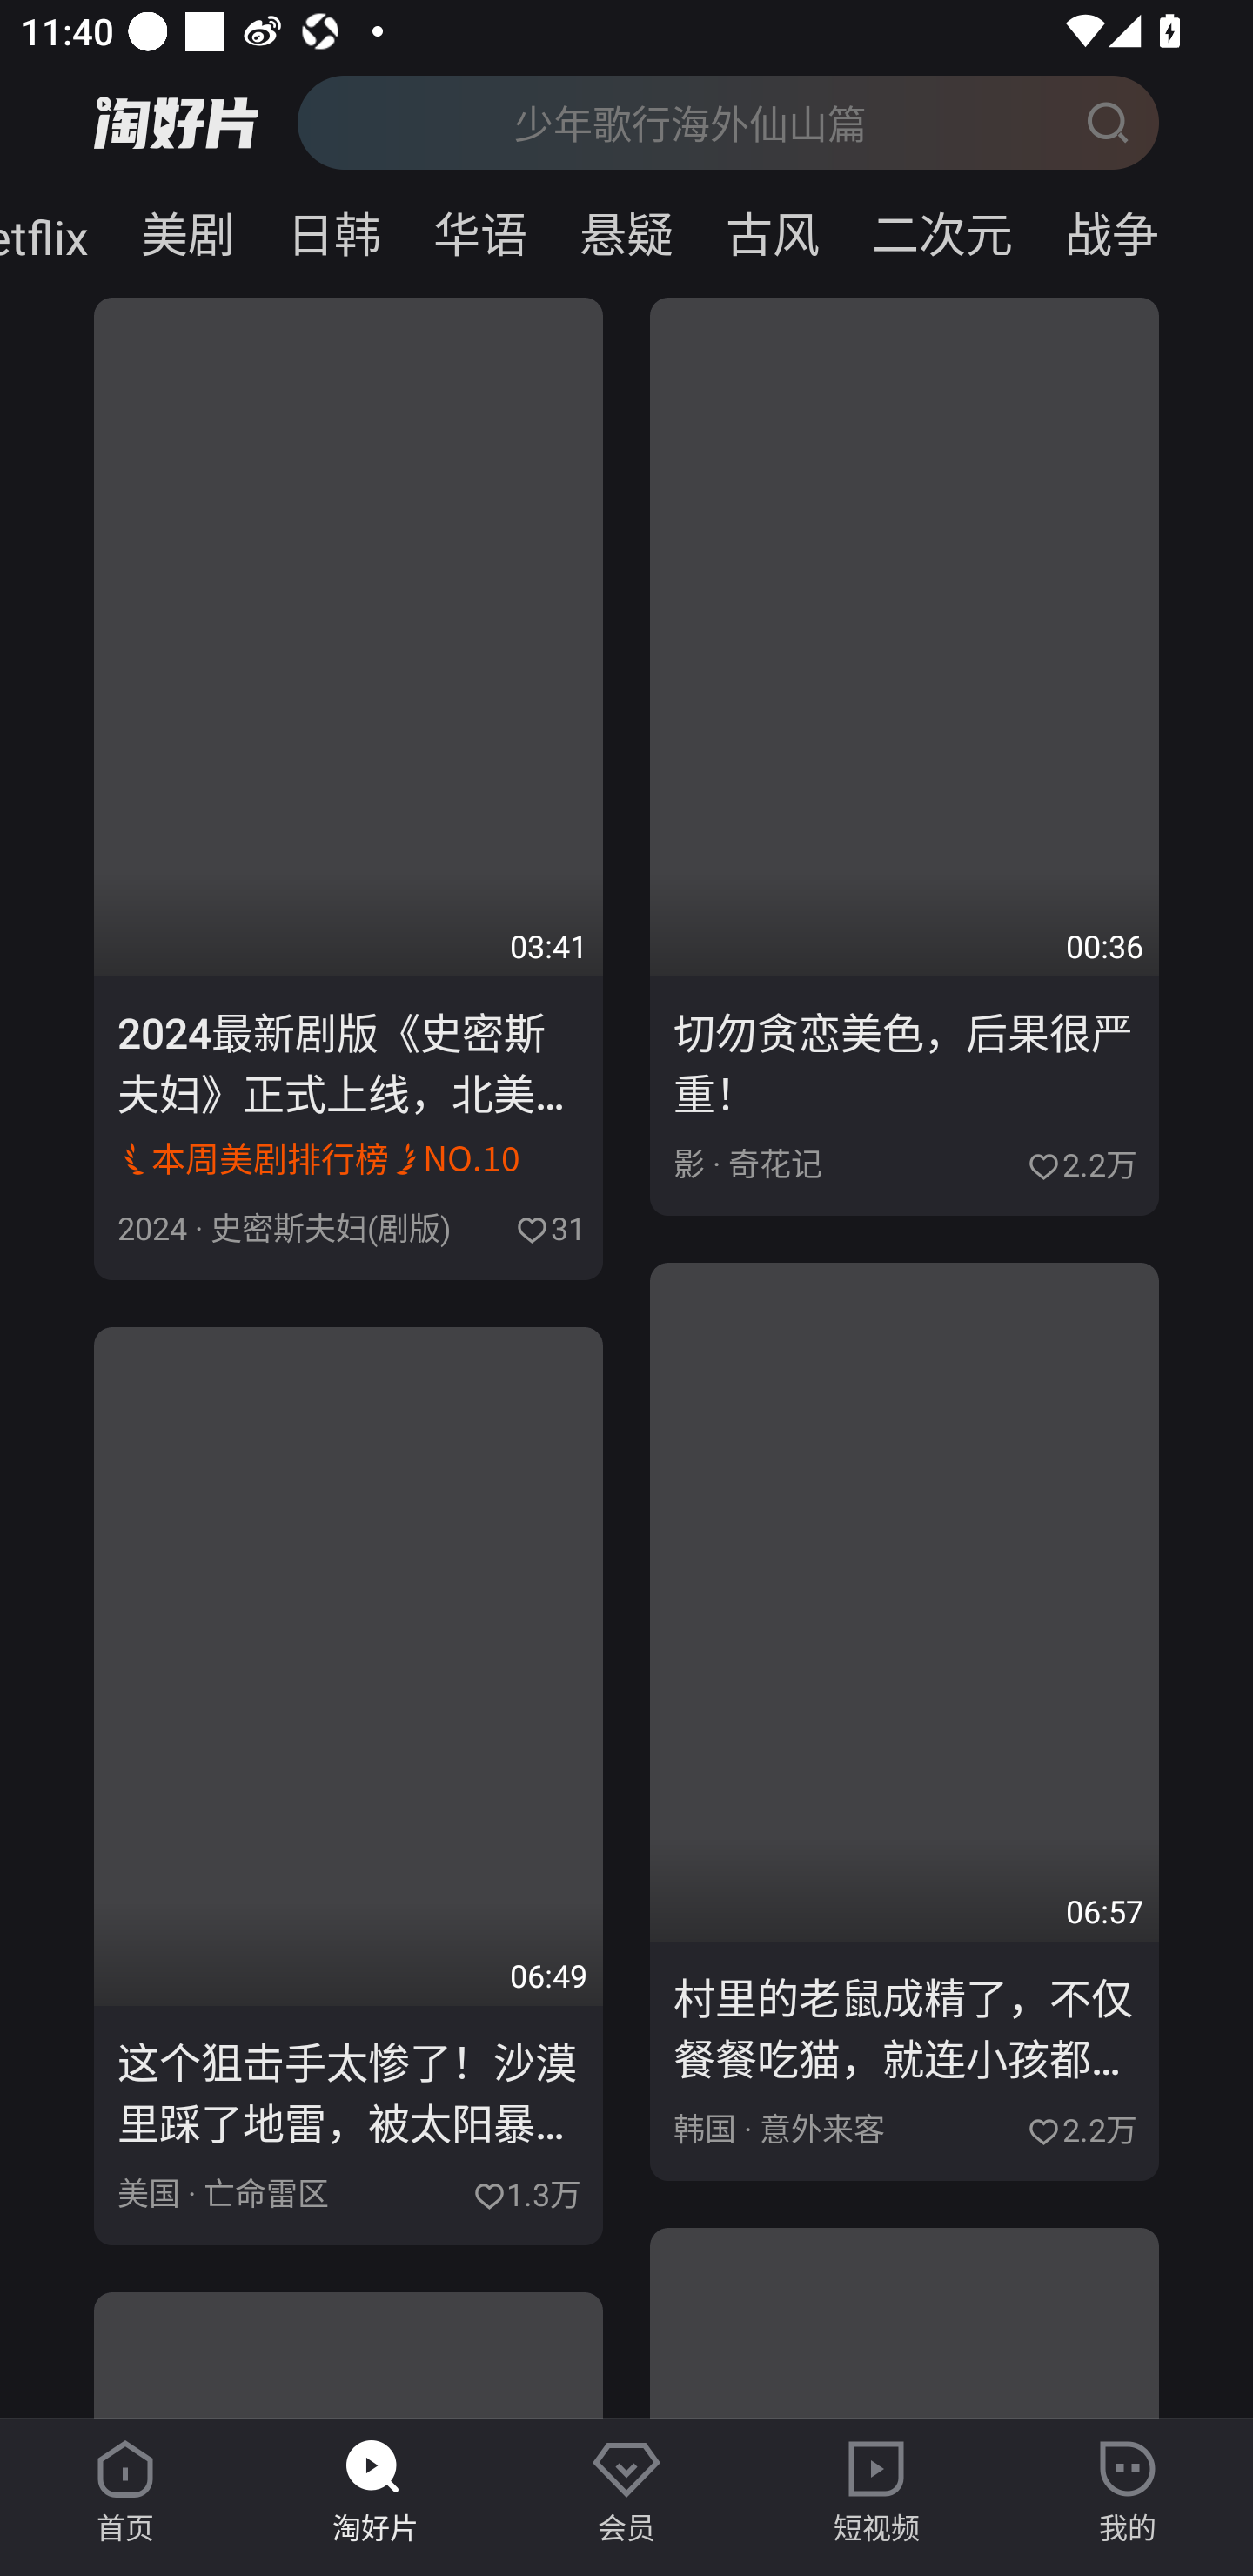 The height and width of the screenshot is (2576, 1253). I want to click on 短视频, so click(877, 2492).